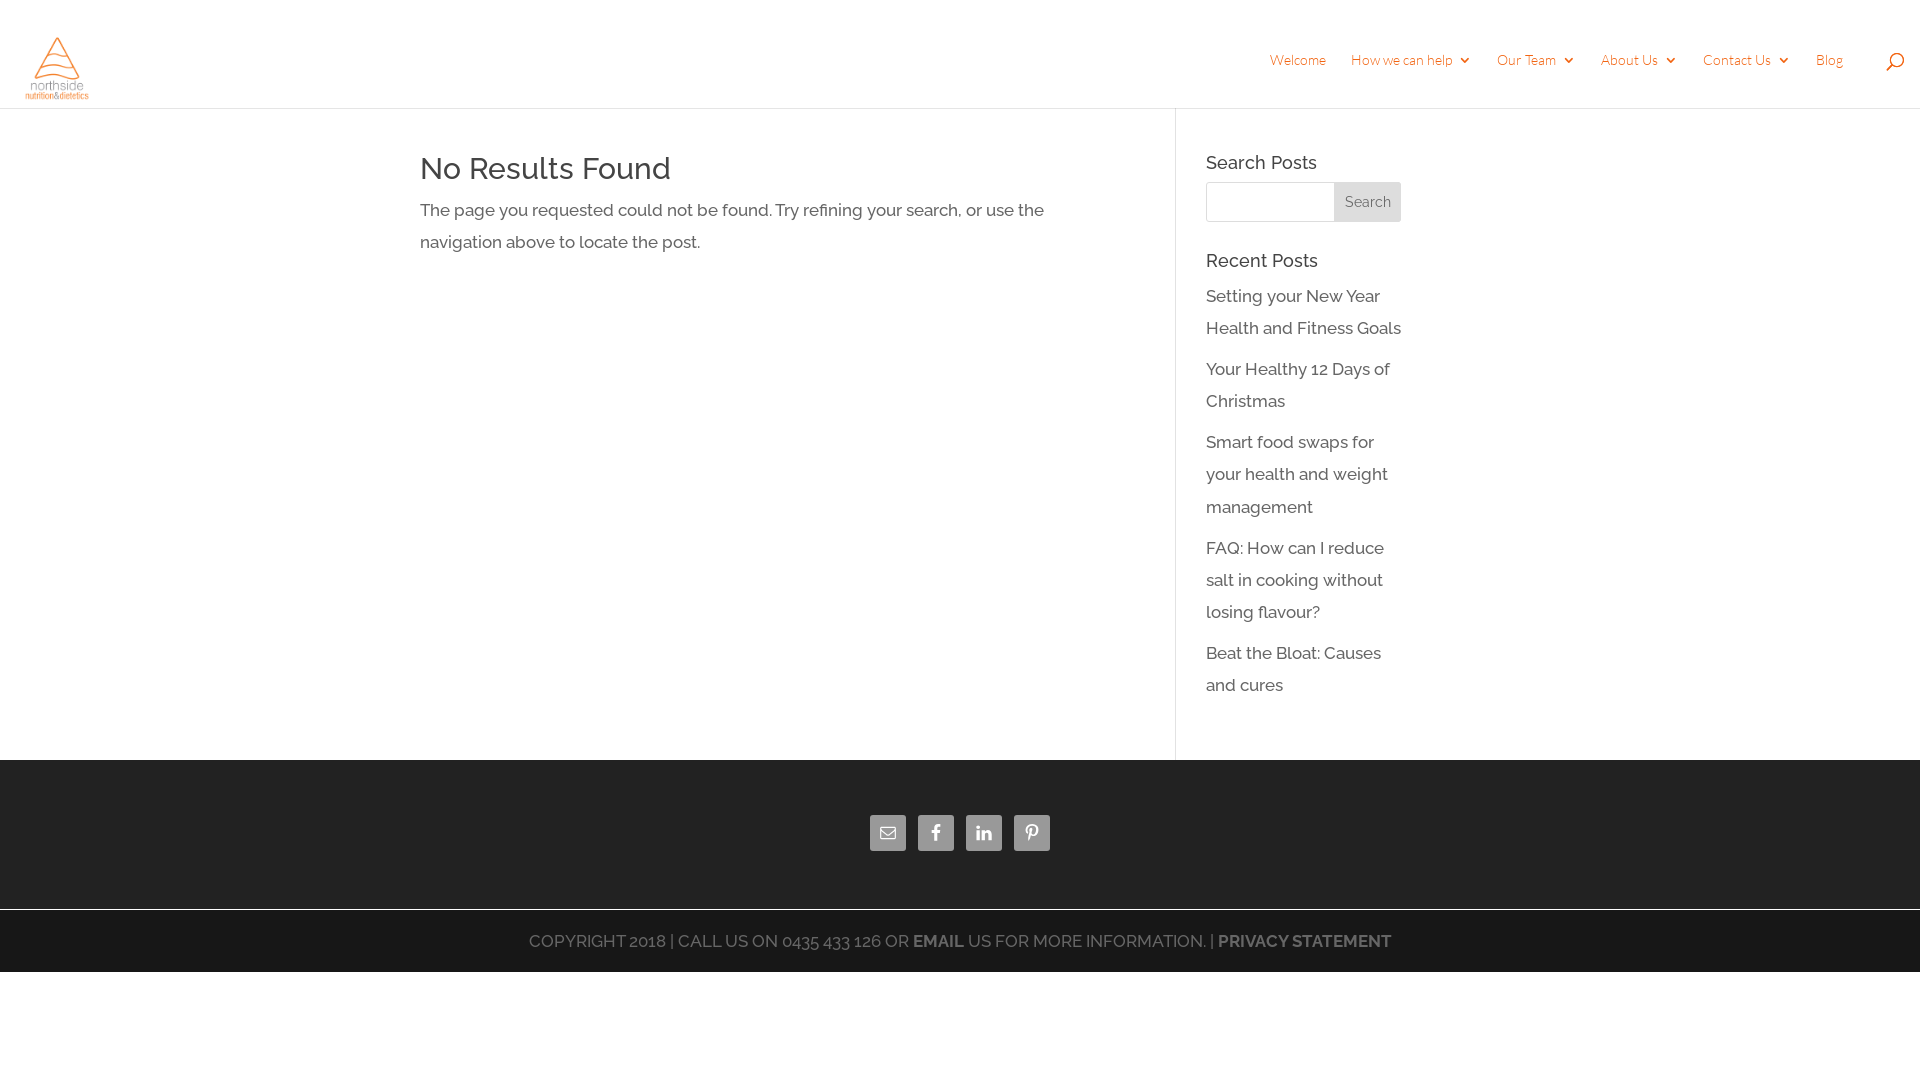 The width and height of the screenshot is (1920, 1080). I want to click on Smart food swaps for your health and weight management, so click(1297, 474).